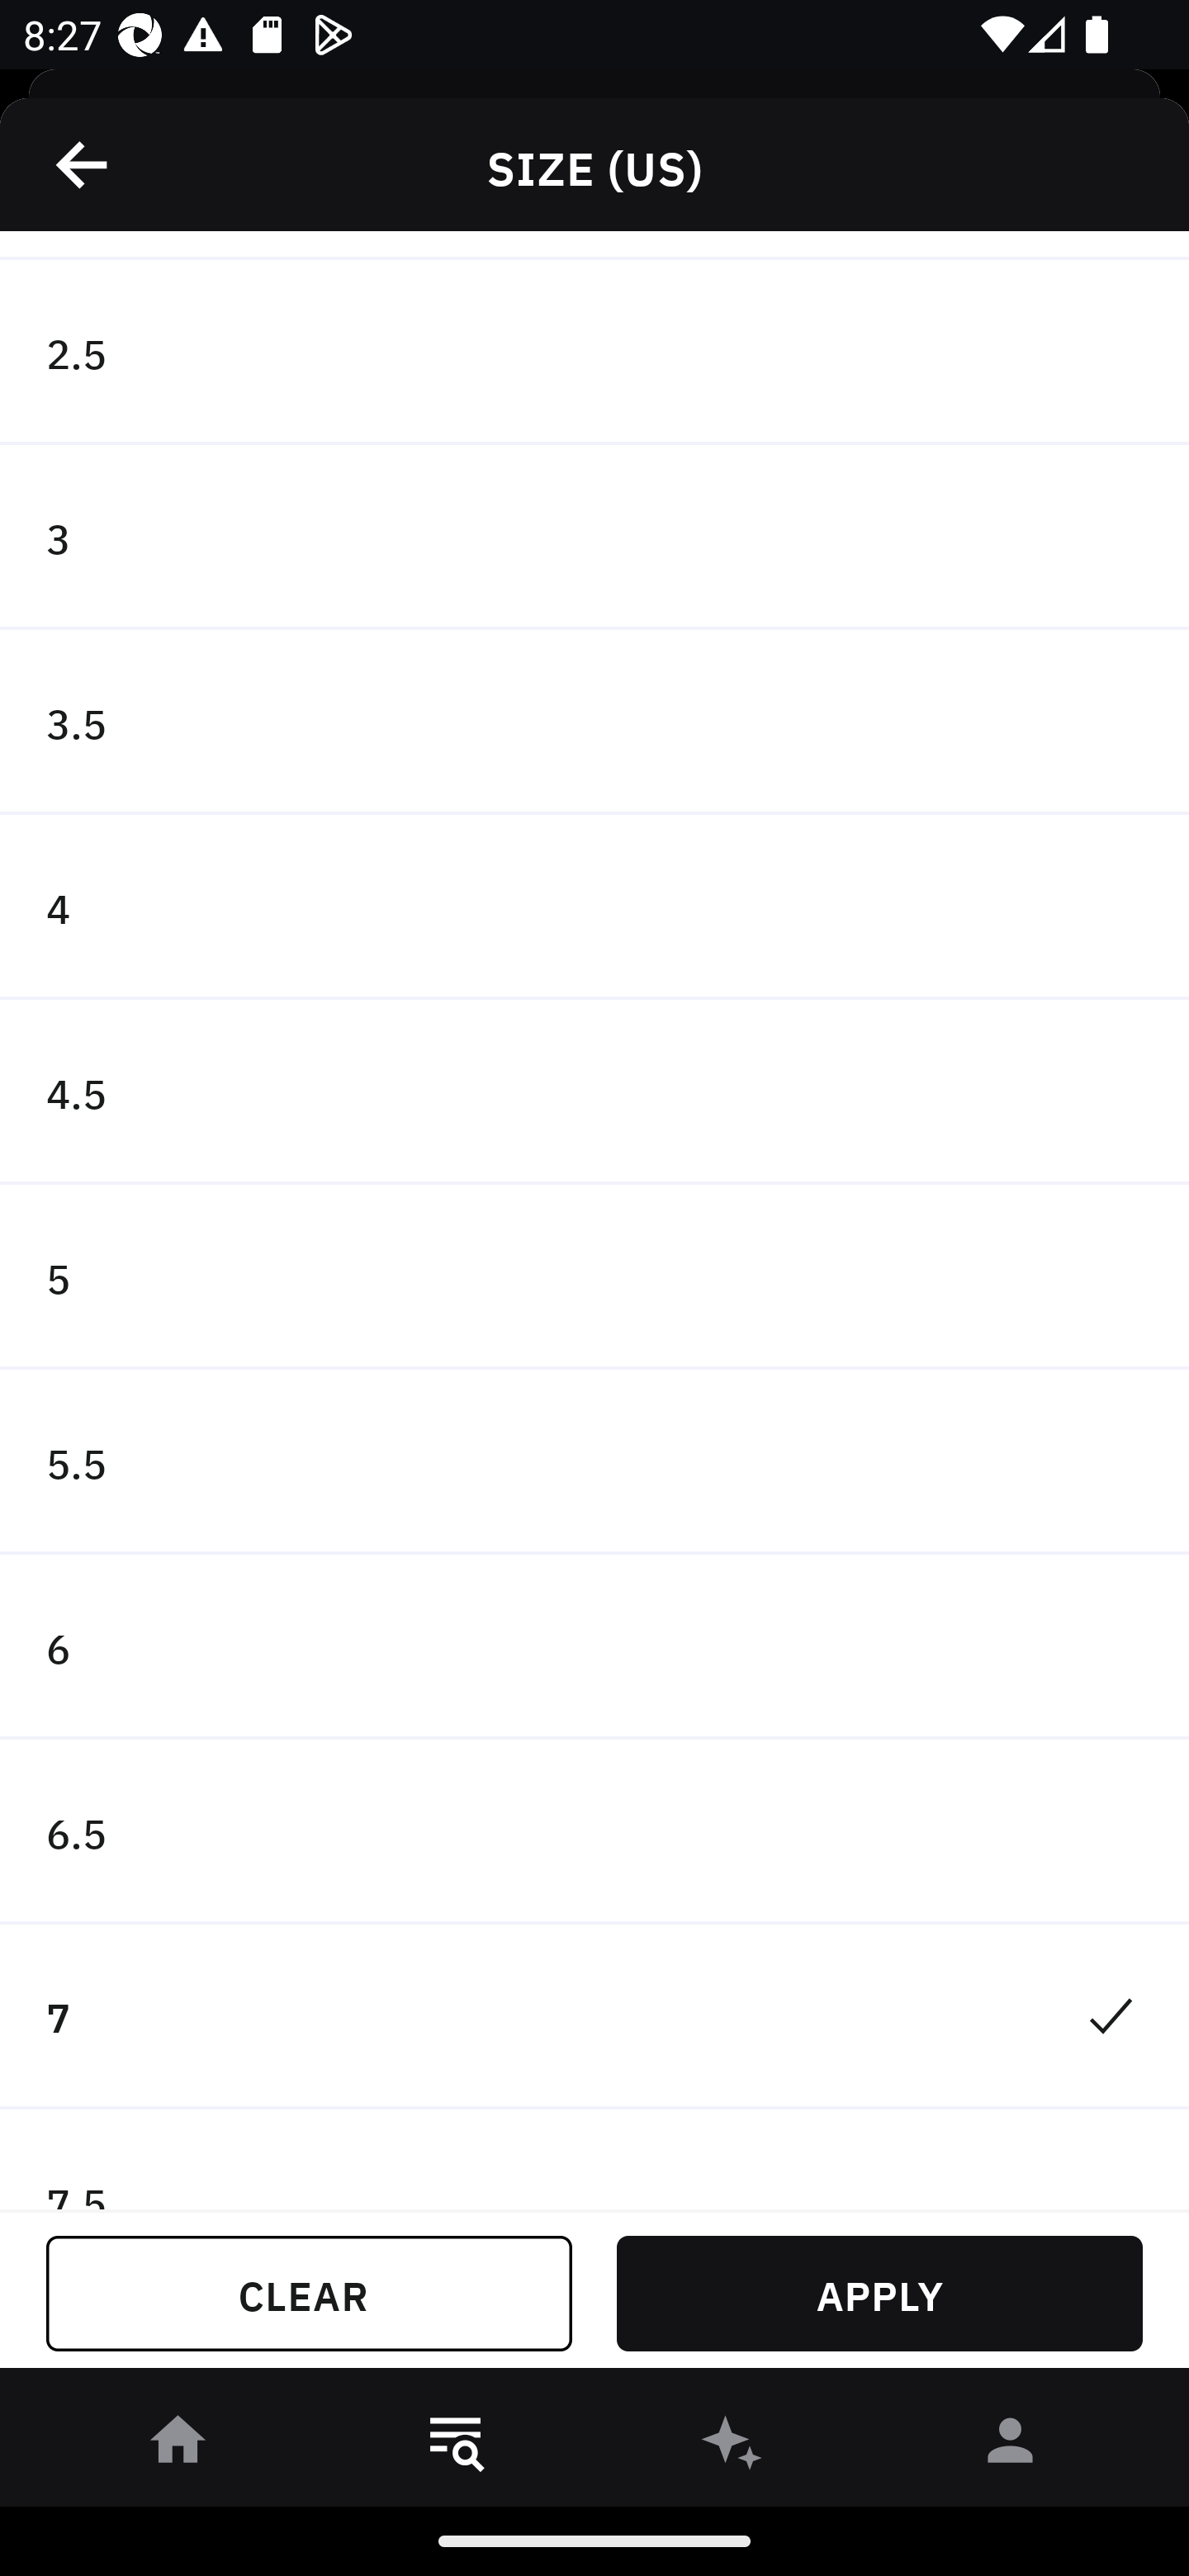 The height and width of the screenshot is (2576, 1189). I want to click on 6.5, so click(594, 1831).